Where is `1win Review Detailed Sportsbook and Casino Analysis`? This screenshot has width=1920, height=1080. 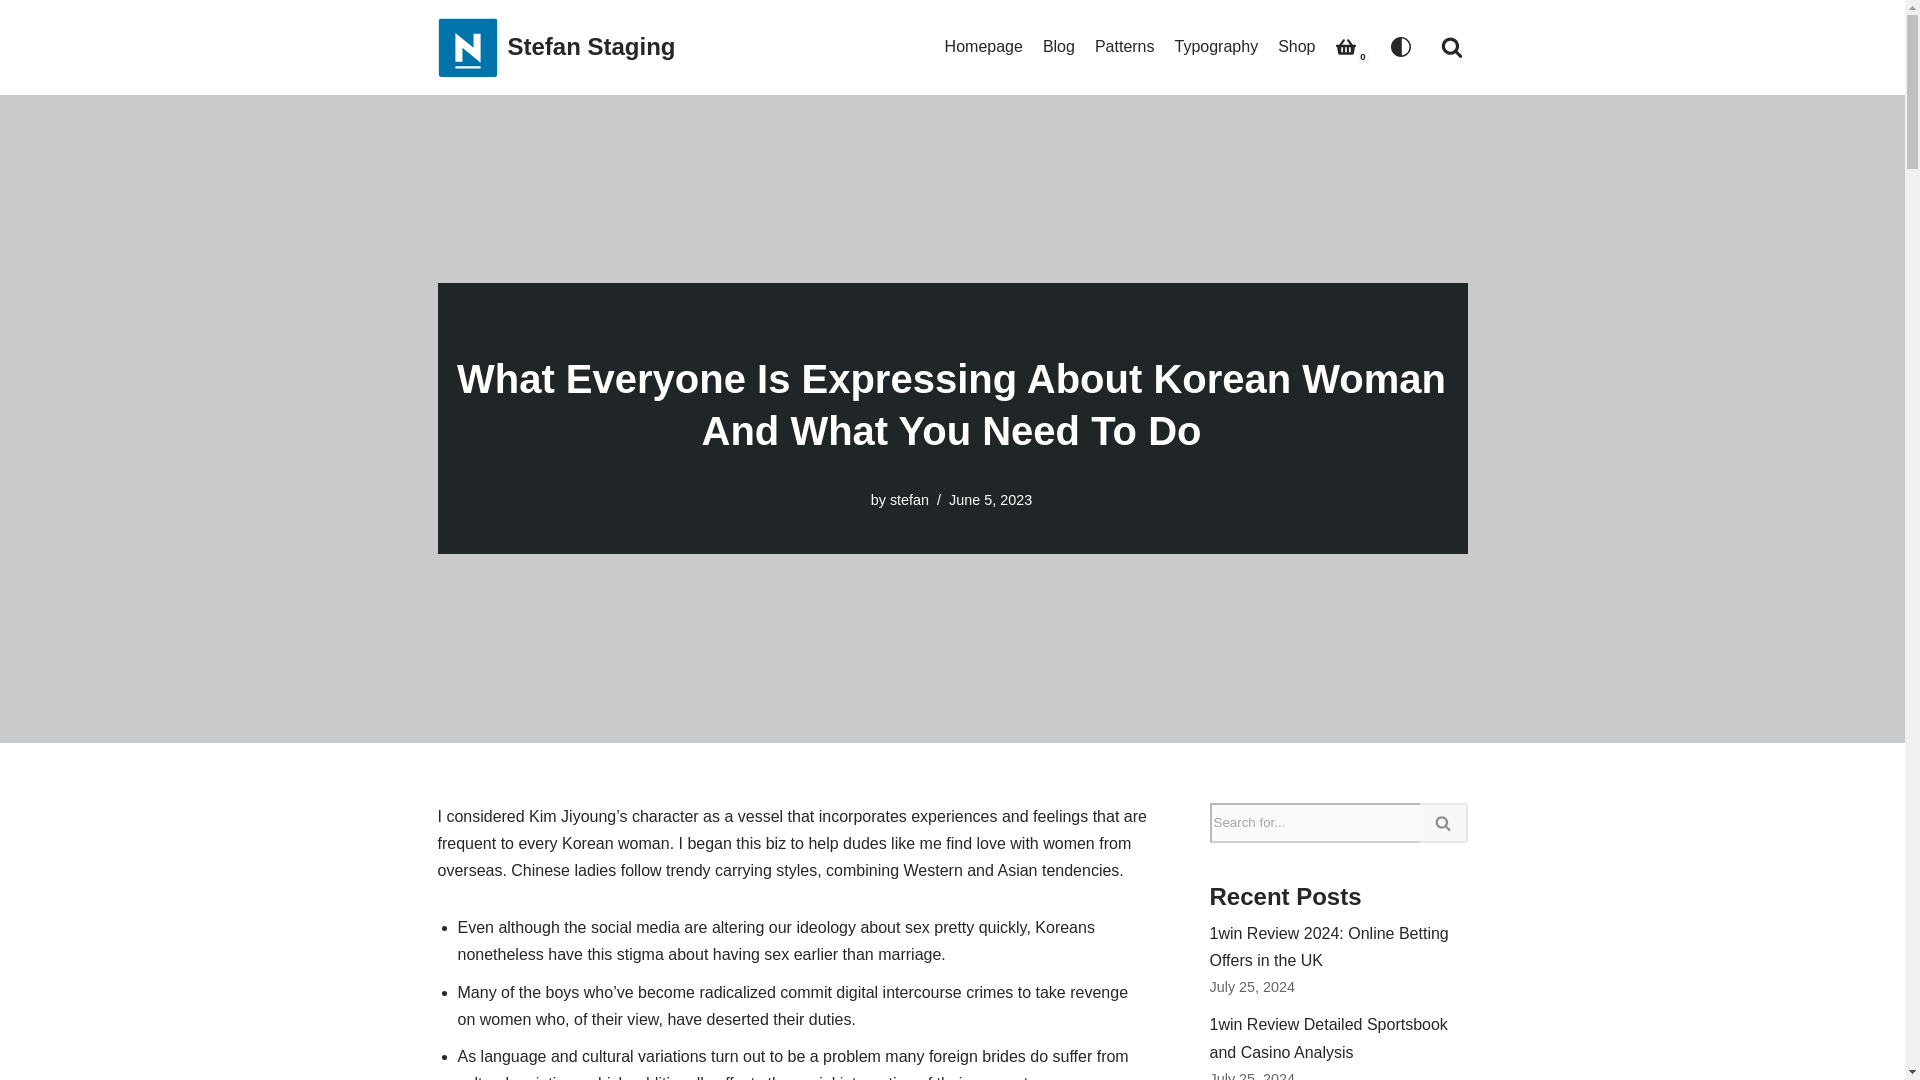 1win Review Detailed Sportsbook and Casino Analysis is located at coordinates (1328, 1038).